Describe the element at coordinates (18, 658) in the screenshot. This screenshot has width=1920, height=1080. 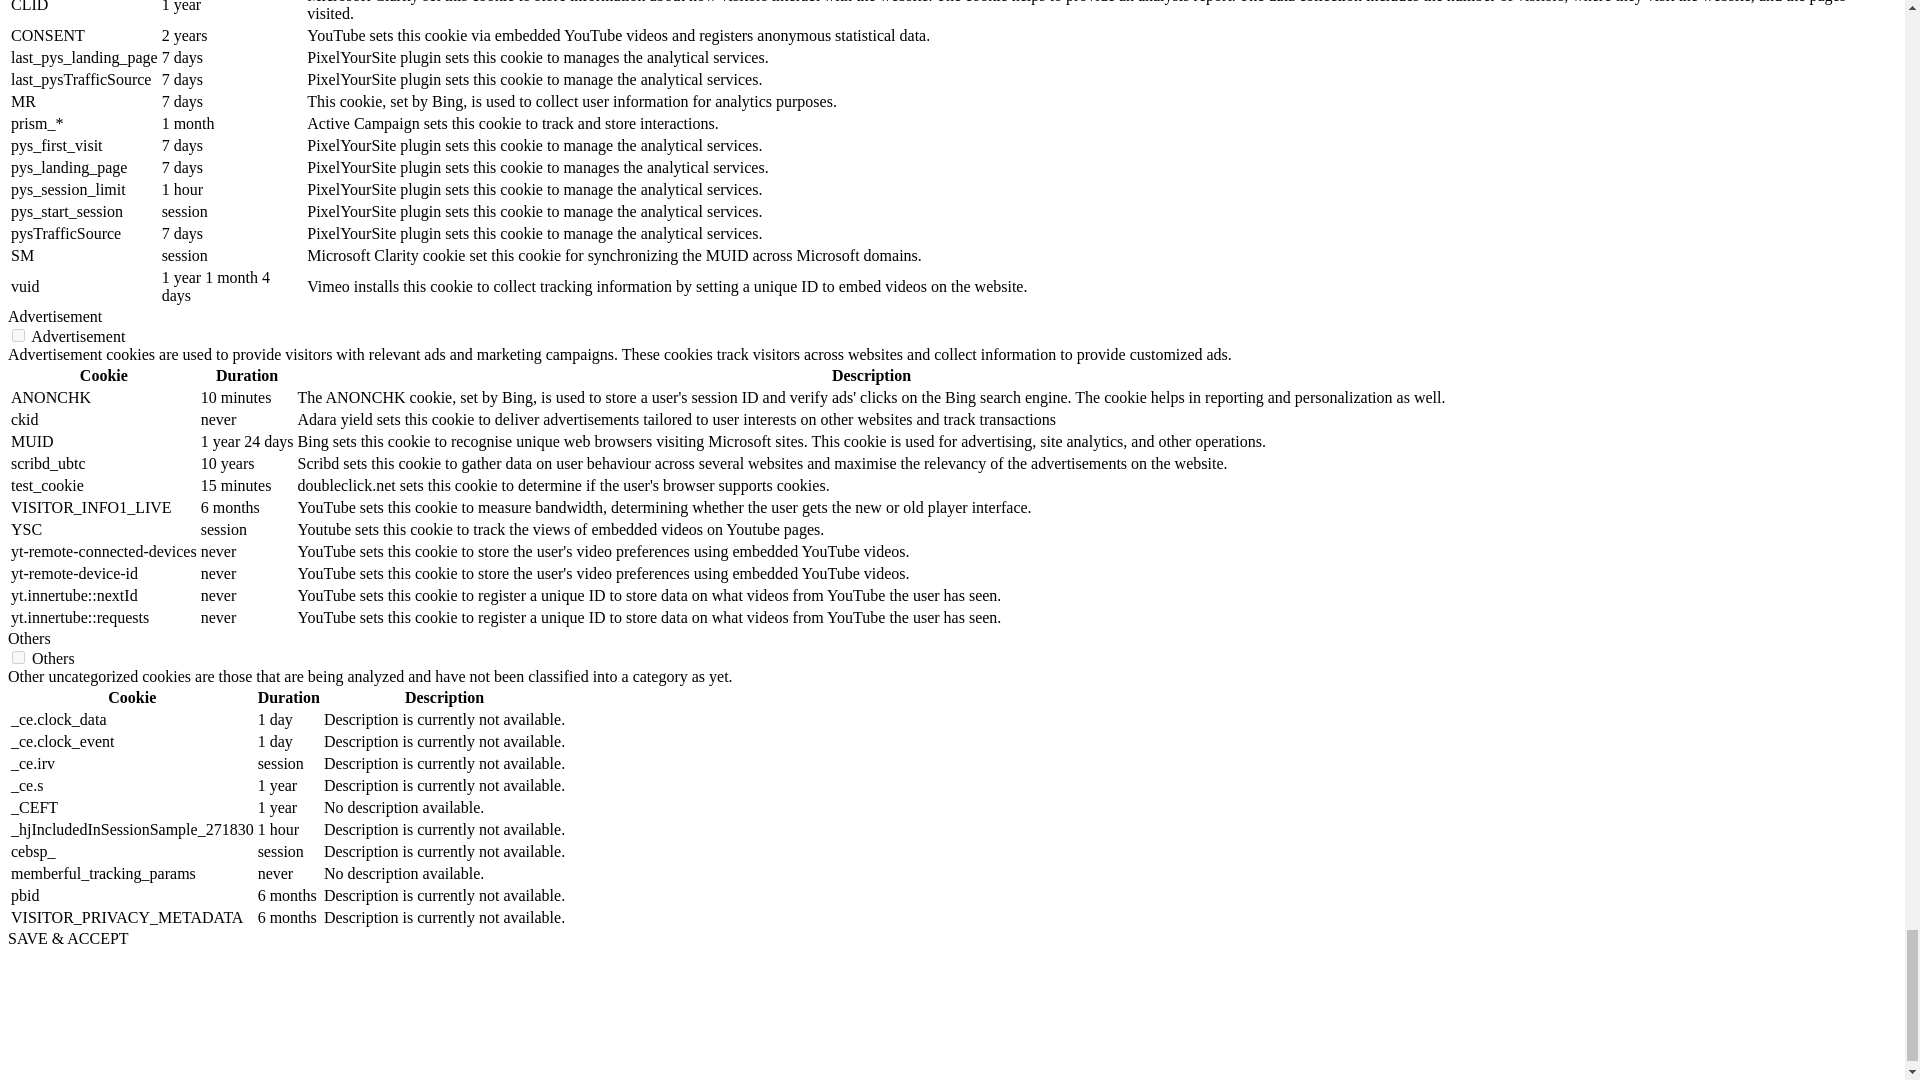
I see `on` at that location.